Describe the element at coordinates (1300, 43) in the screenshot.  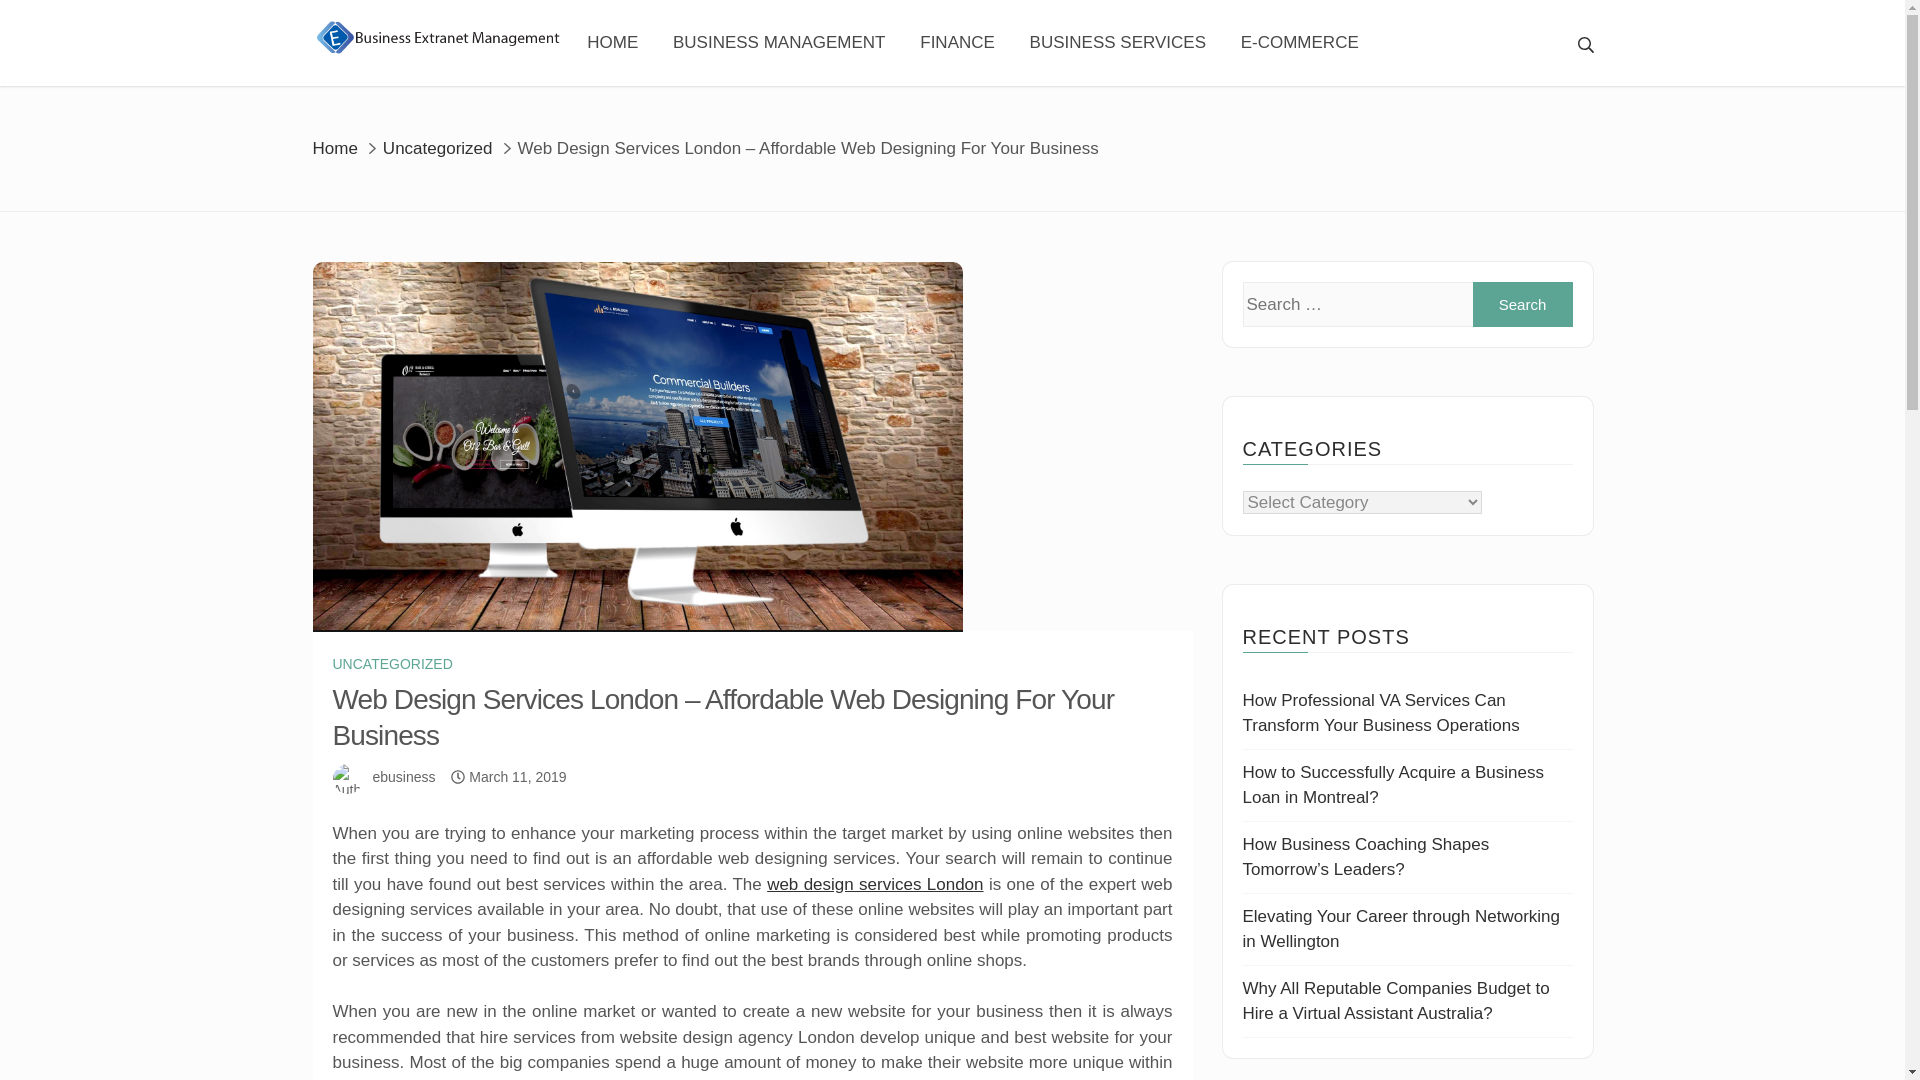
I see `E-COMMERCE` at that location.